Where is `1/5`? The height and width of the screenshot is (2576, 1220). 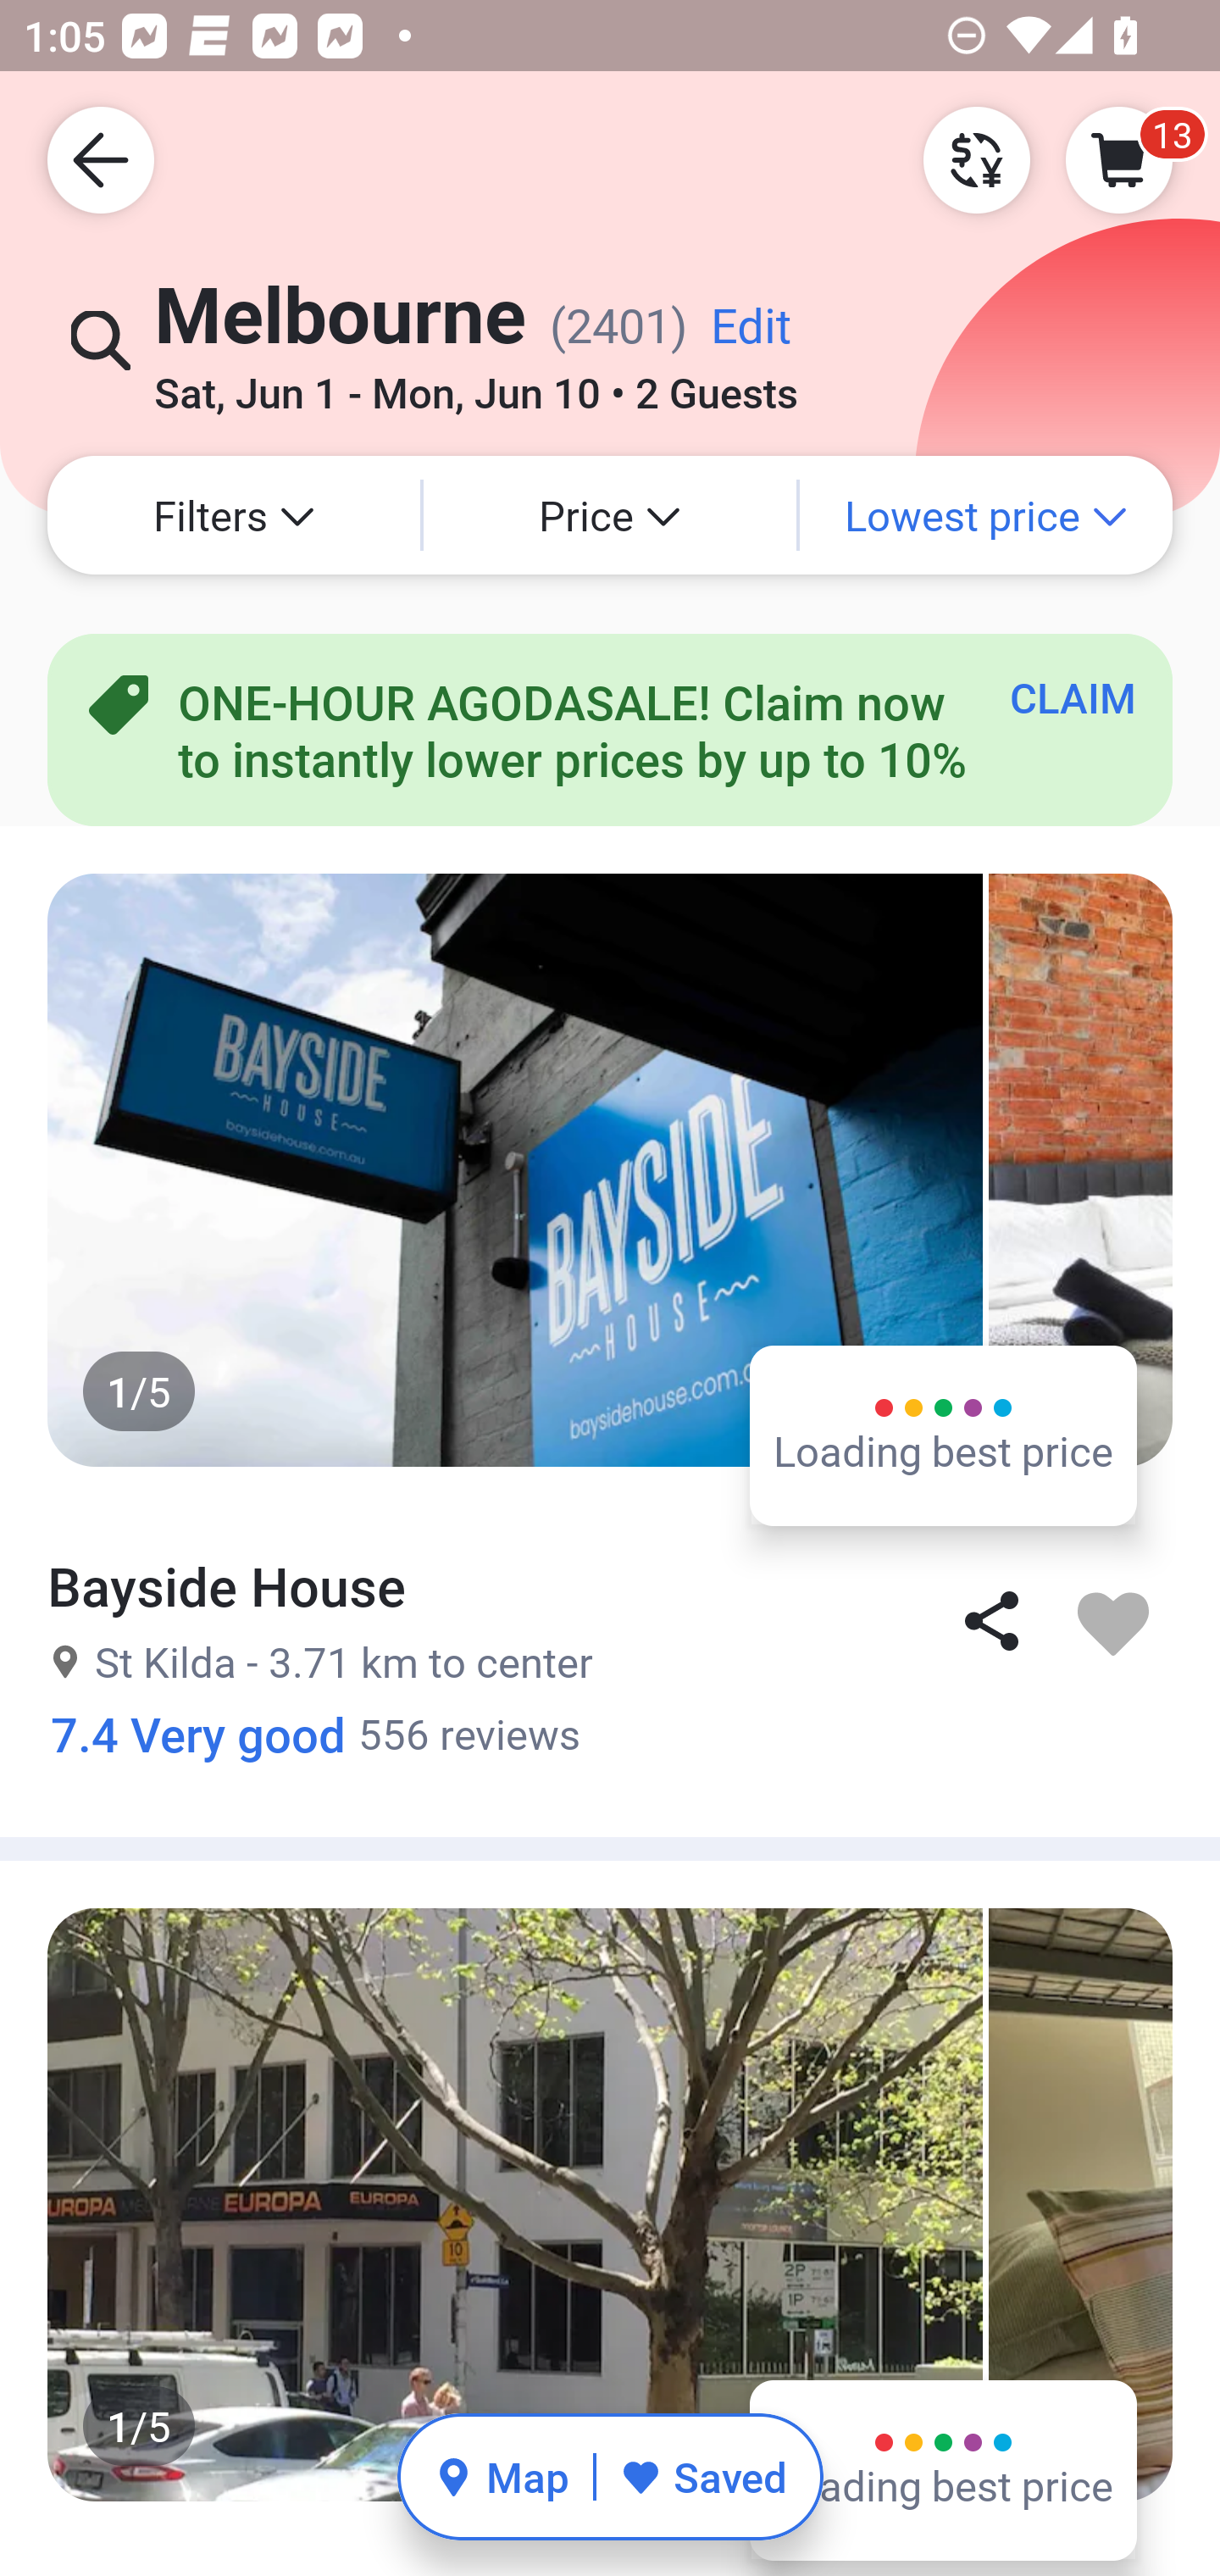 1/5 is located at coordinates (610, 1169).